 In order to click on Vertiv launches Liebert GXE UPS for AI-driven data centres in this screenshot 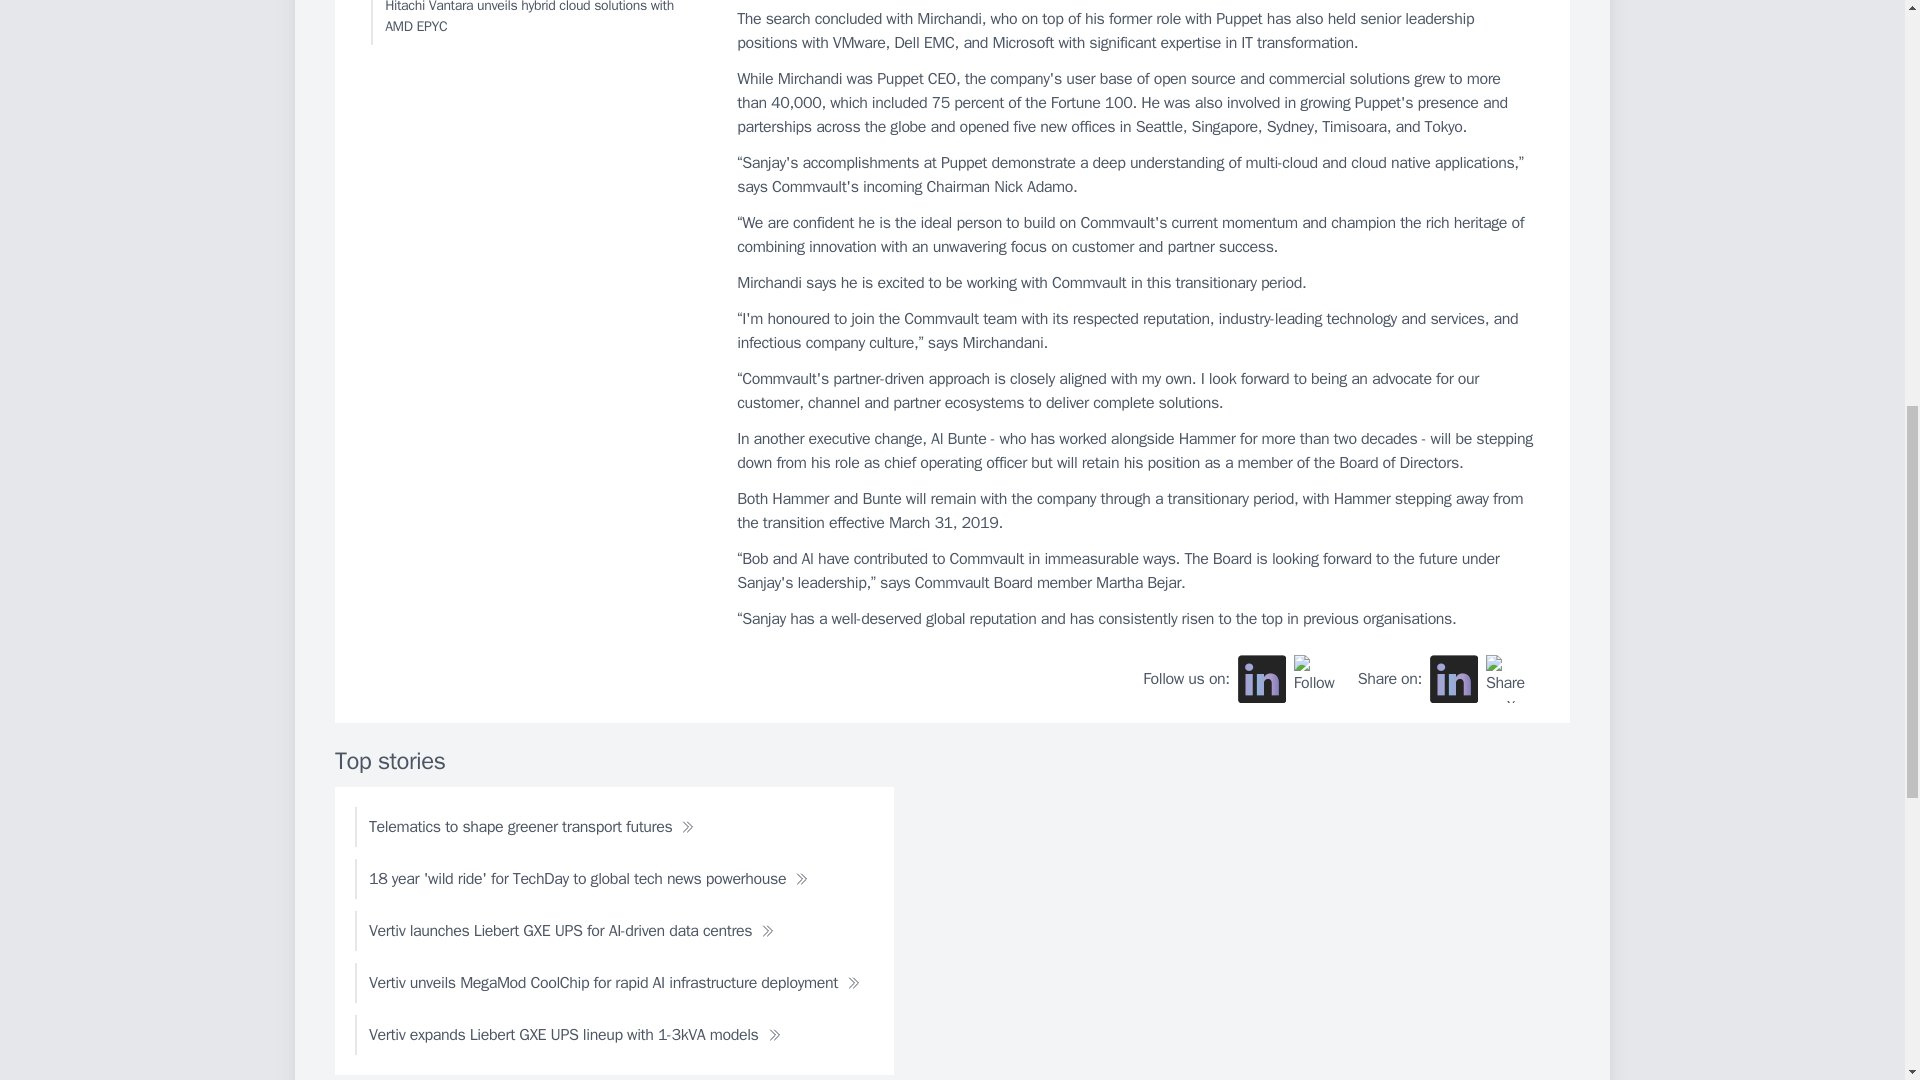, I will do `click(571, 931)`.